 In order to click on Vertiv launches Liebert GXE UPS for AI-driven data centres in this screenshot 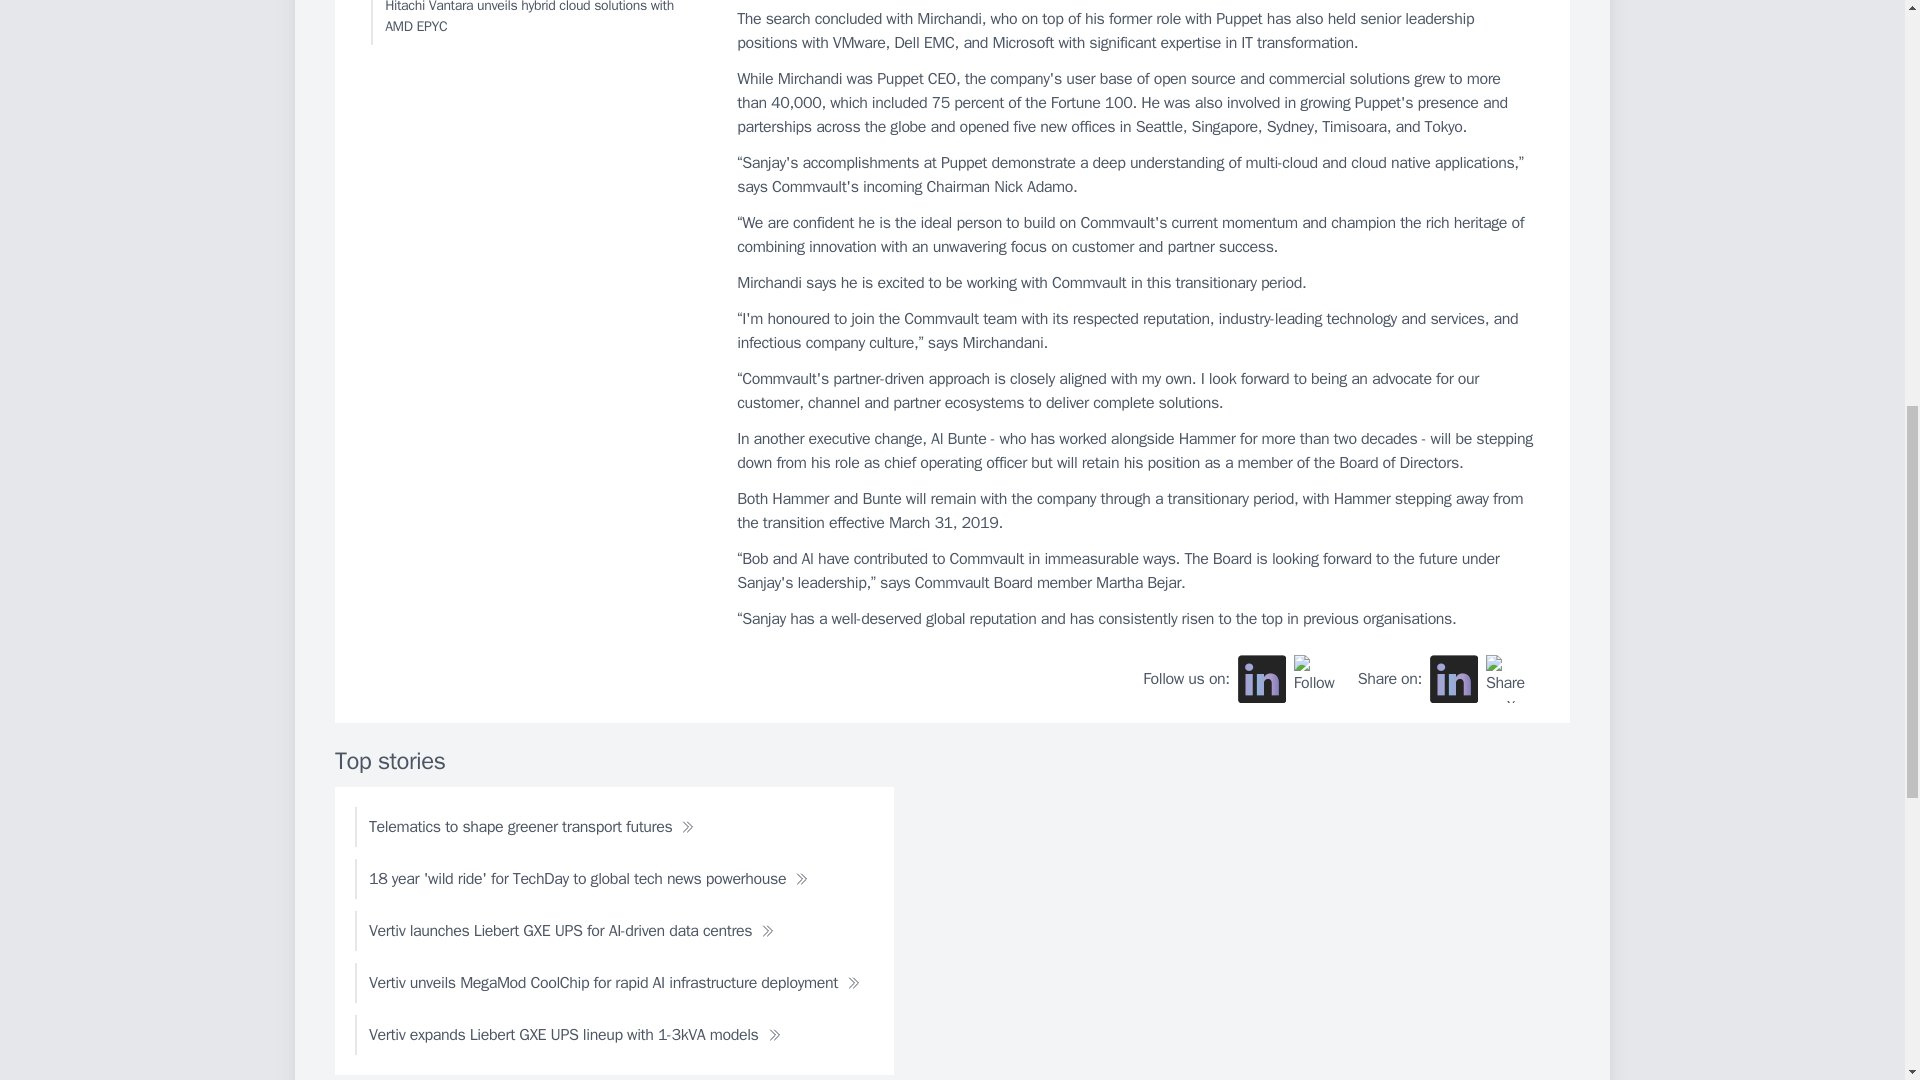, I will do `click(571, 931)`.